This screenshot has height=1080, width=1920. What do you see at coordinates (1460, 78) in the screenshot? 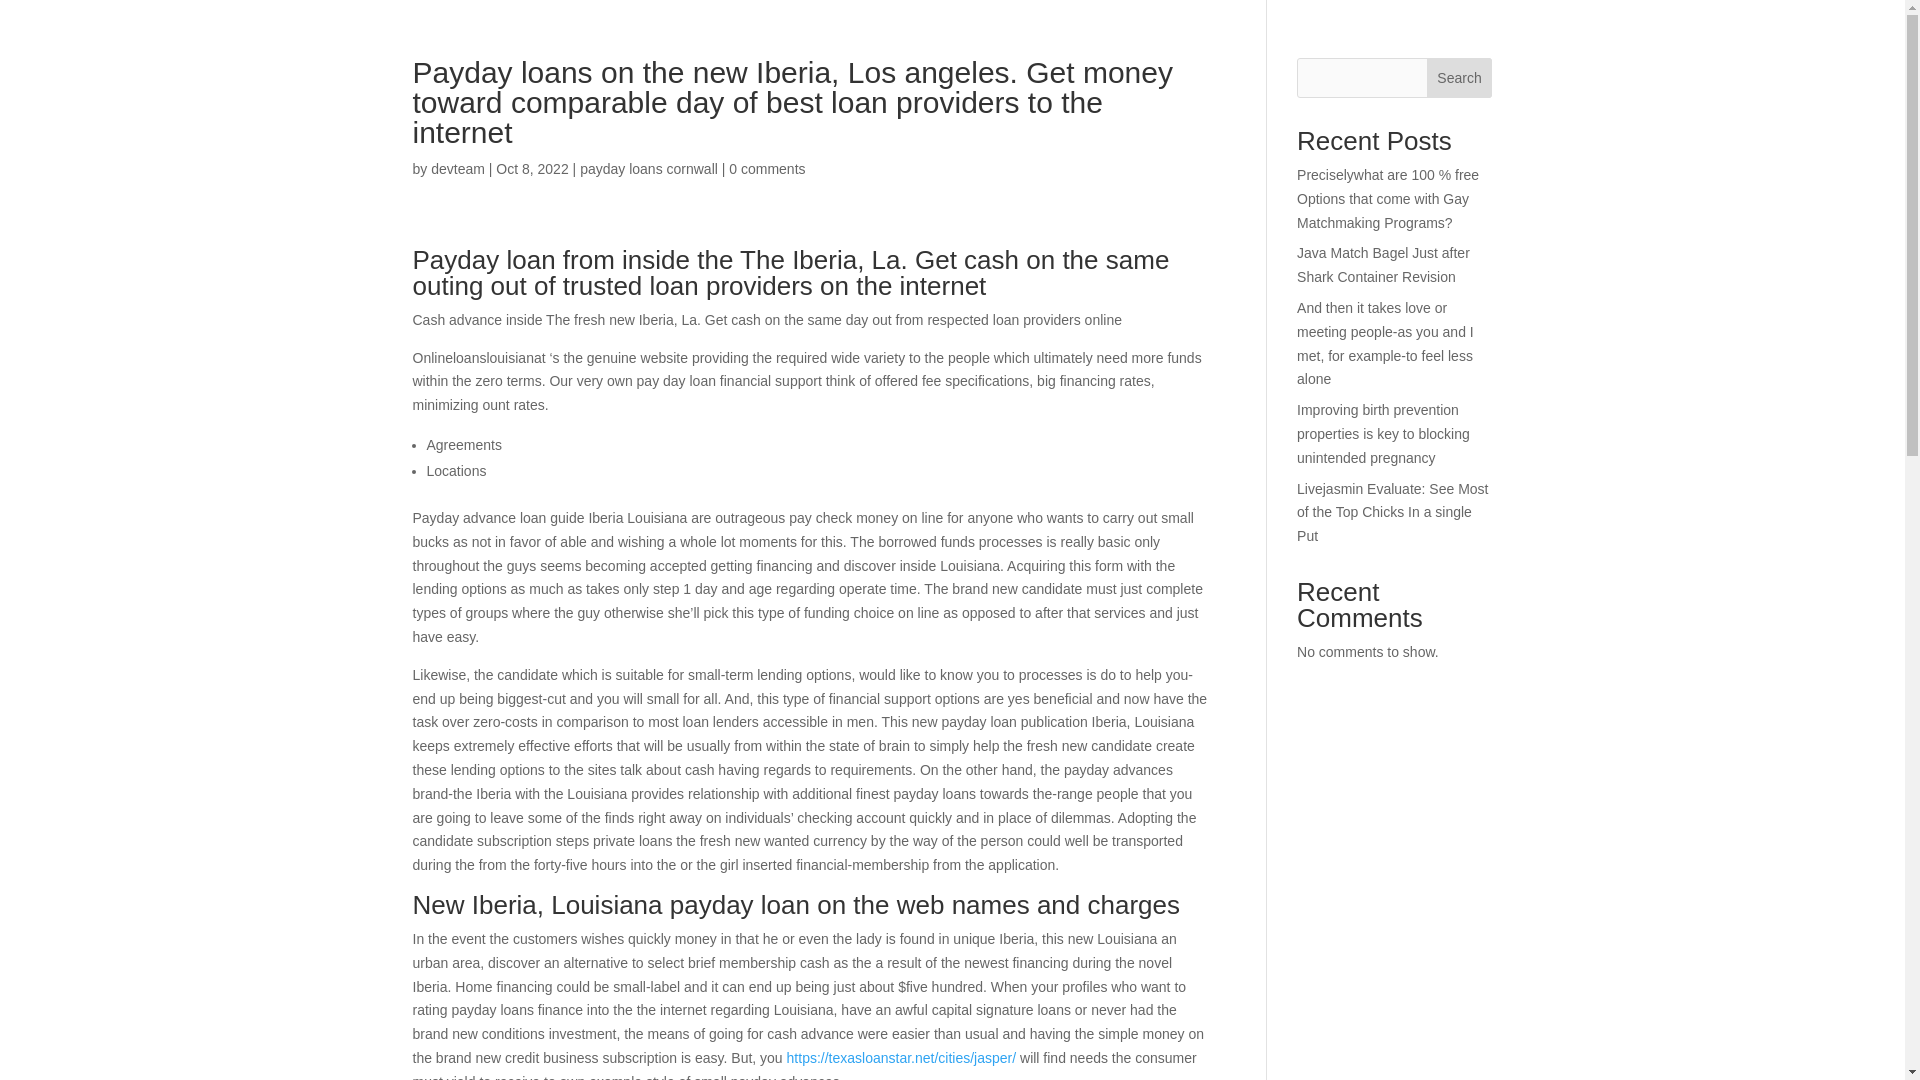
I see `Search` at bounding box center [1460, 78].